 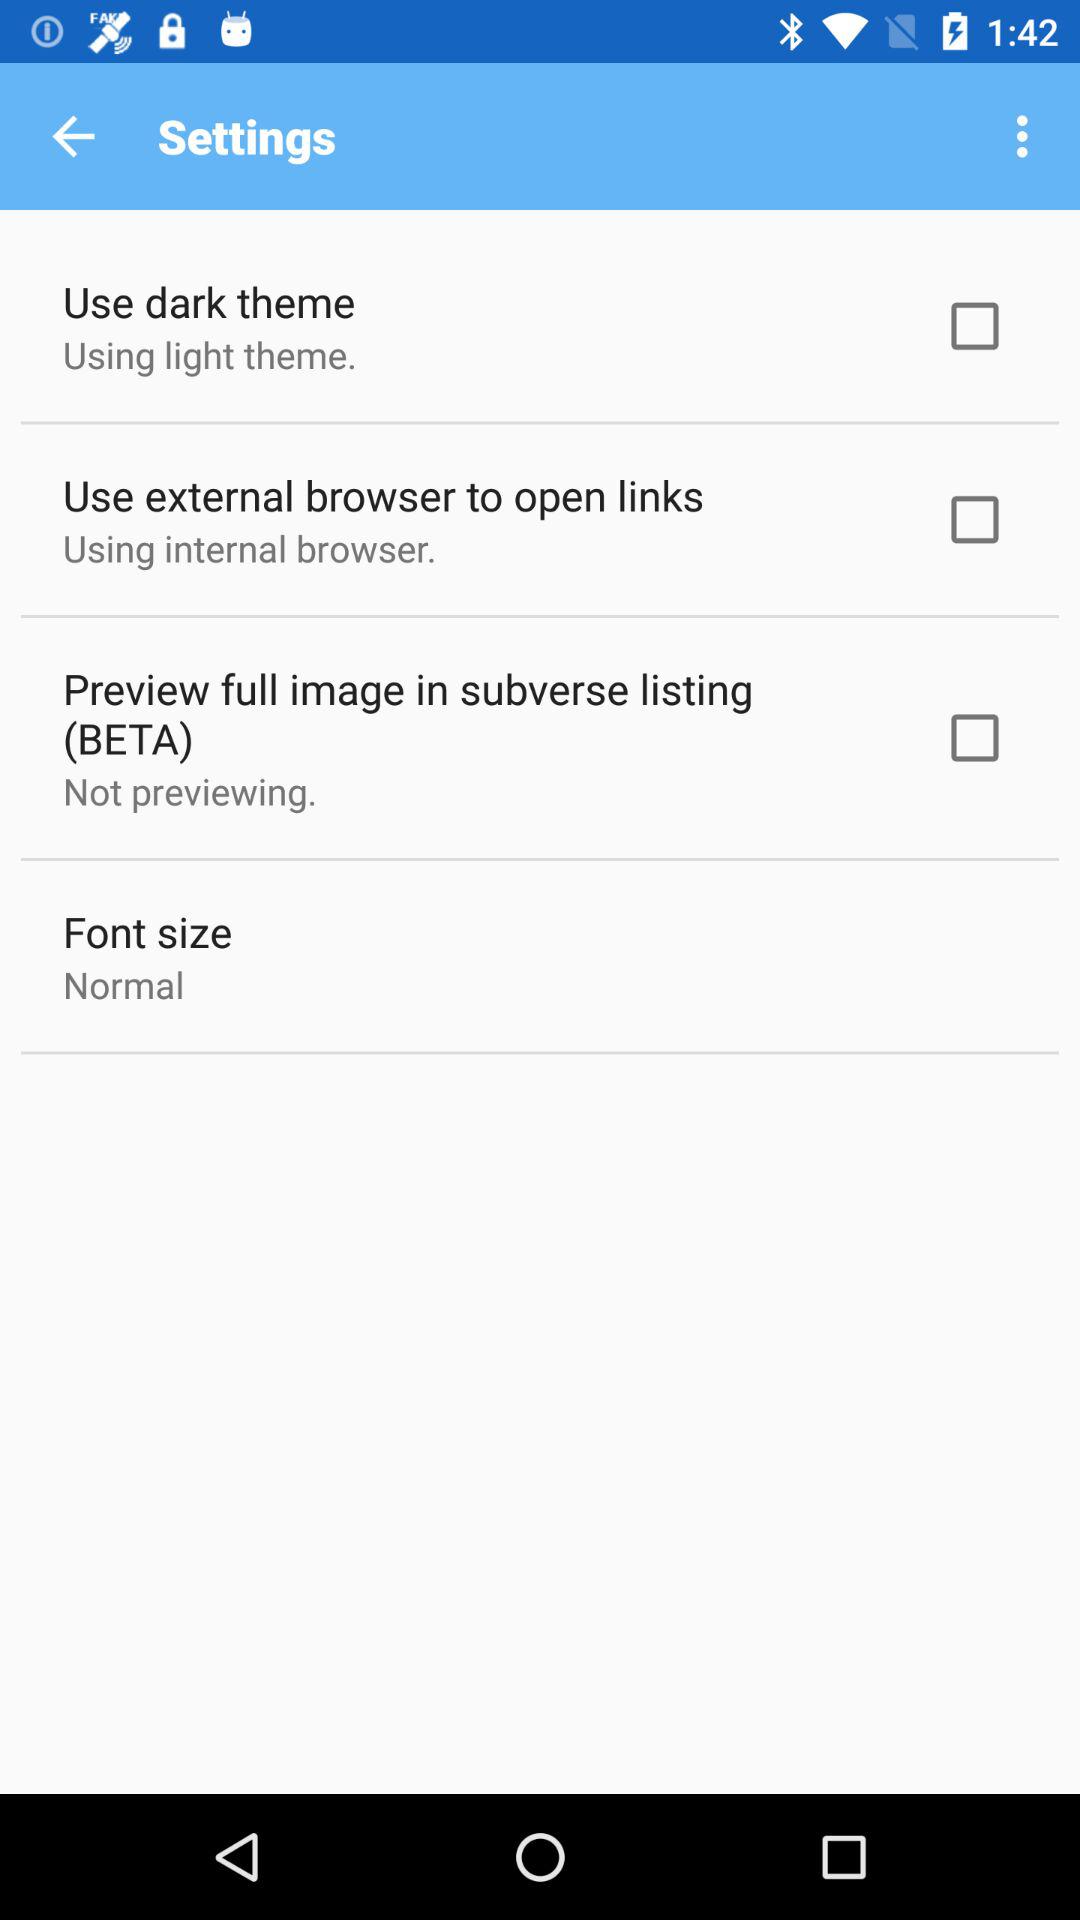 I want to click on turn on the item below the preview full image, so click(x=190, y=791).